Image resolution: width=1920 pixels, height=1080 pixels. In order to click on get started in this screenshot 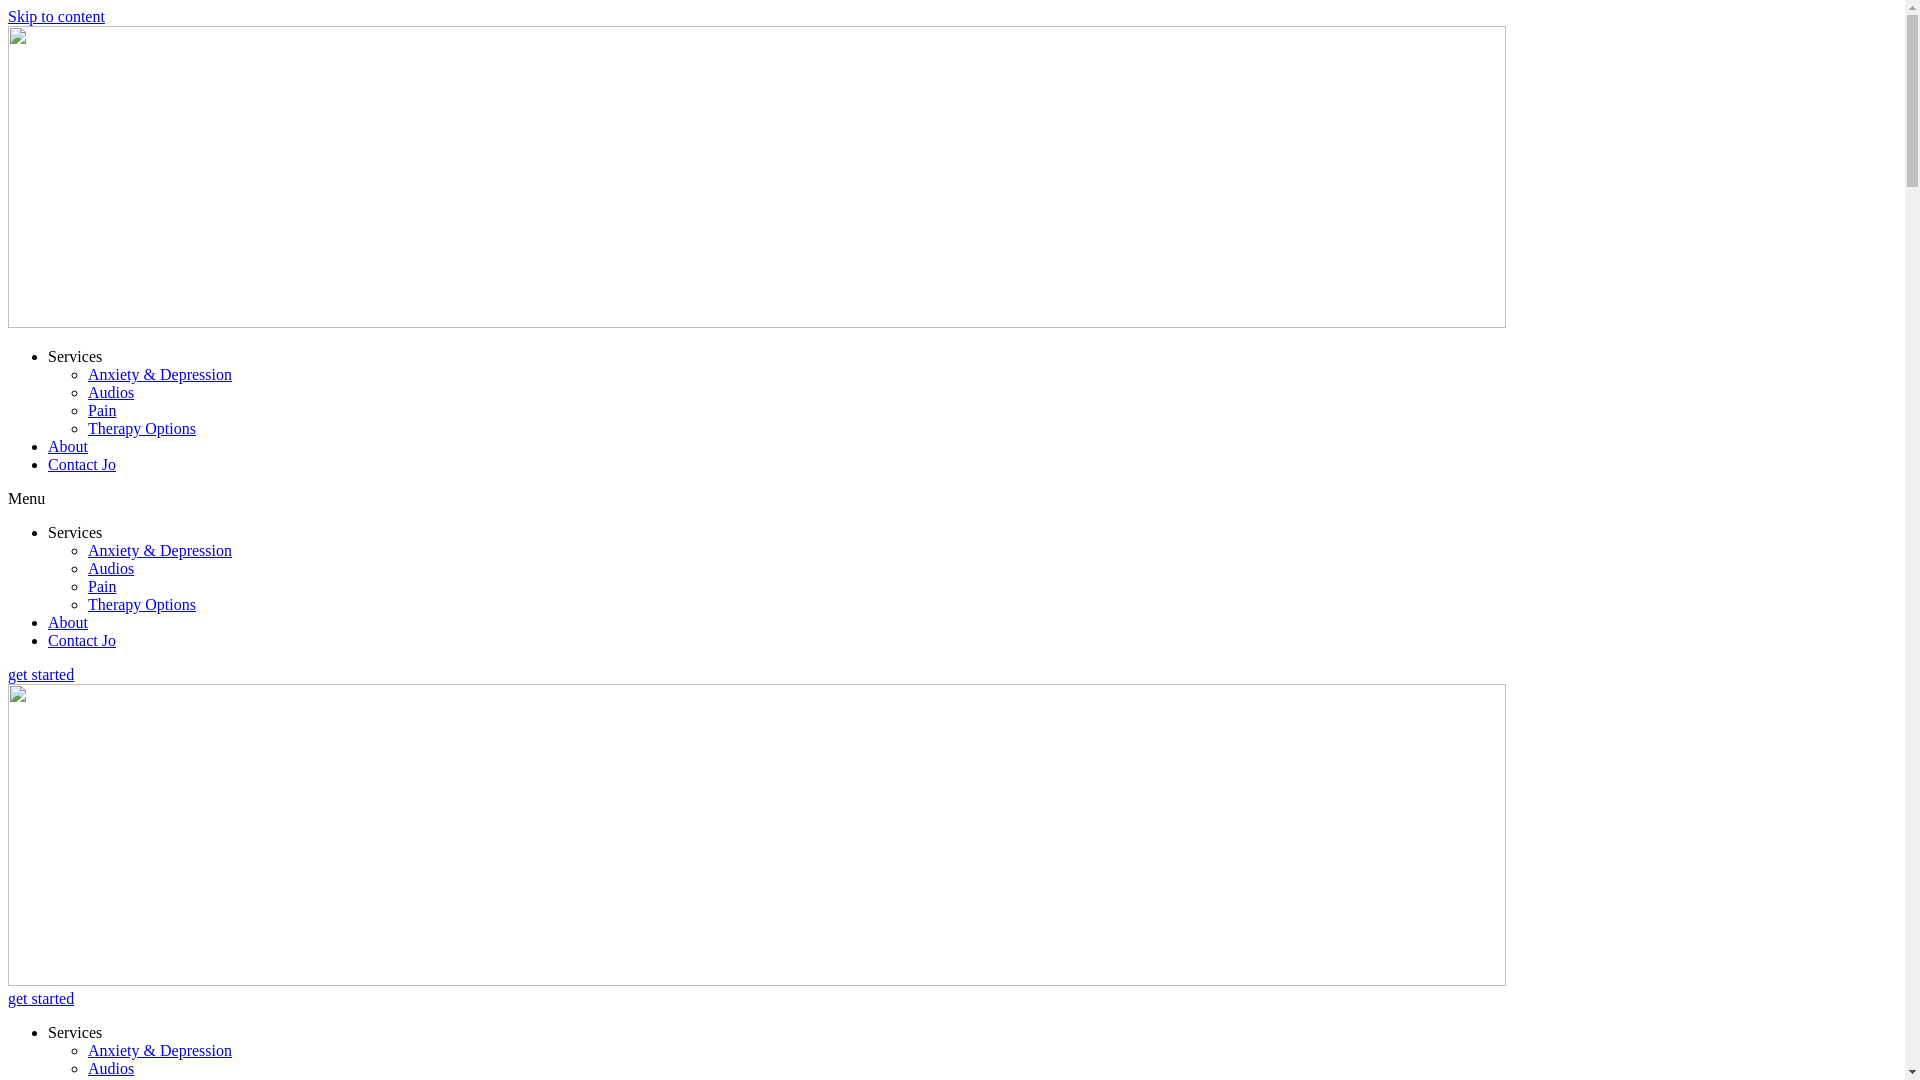, I will do `click(41, 998)`.